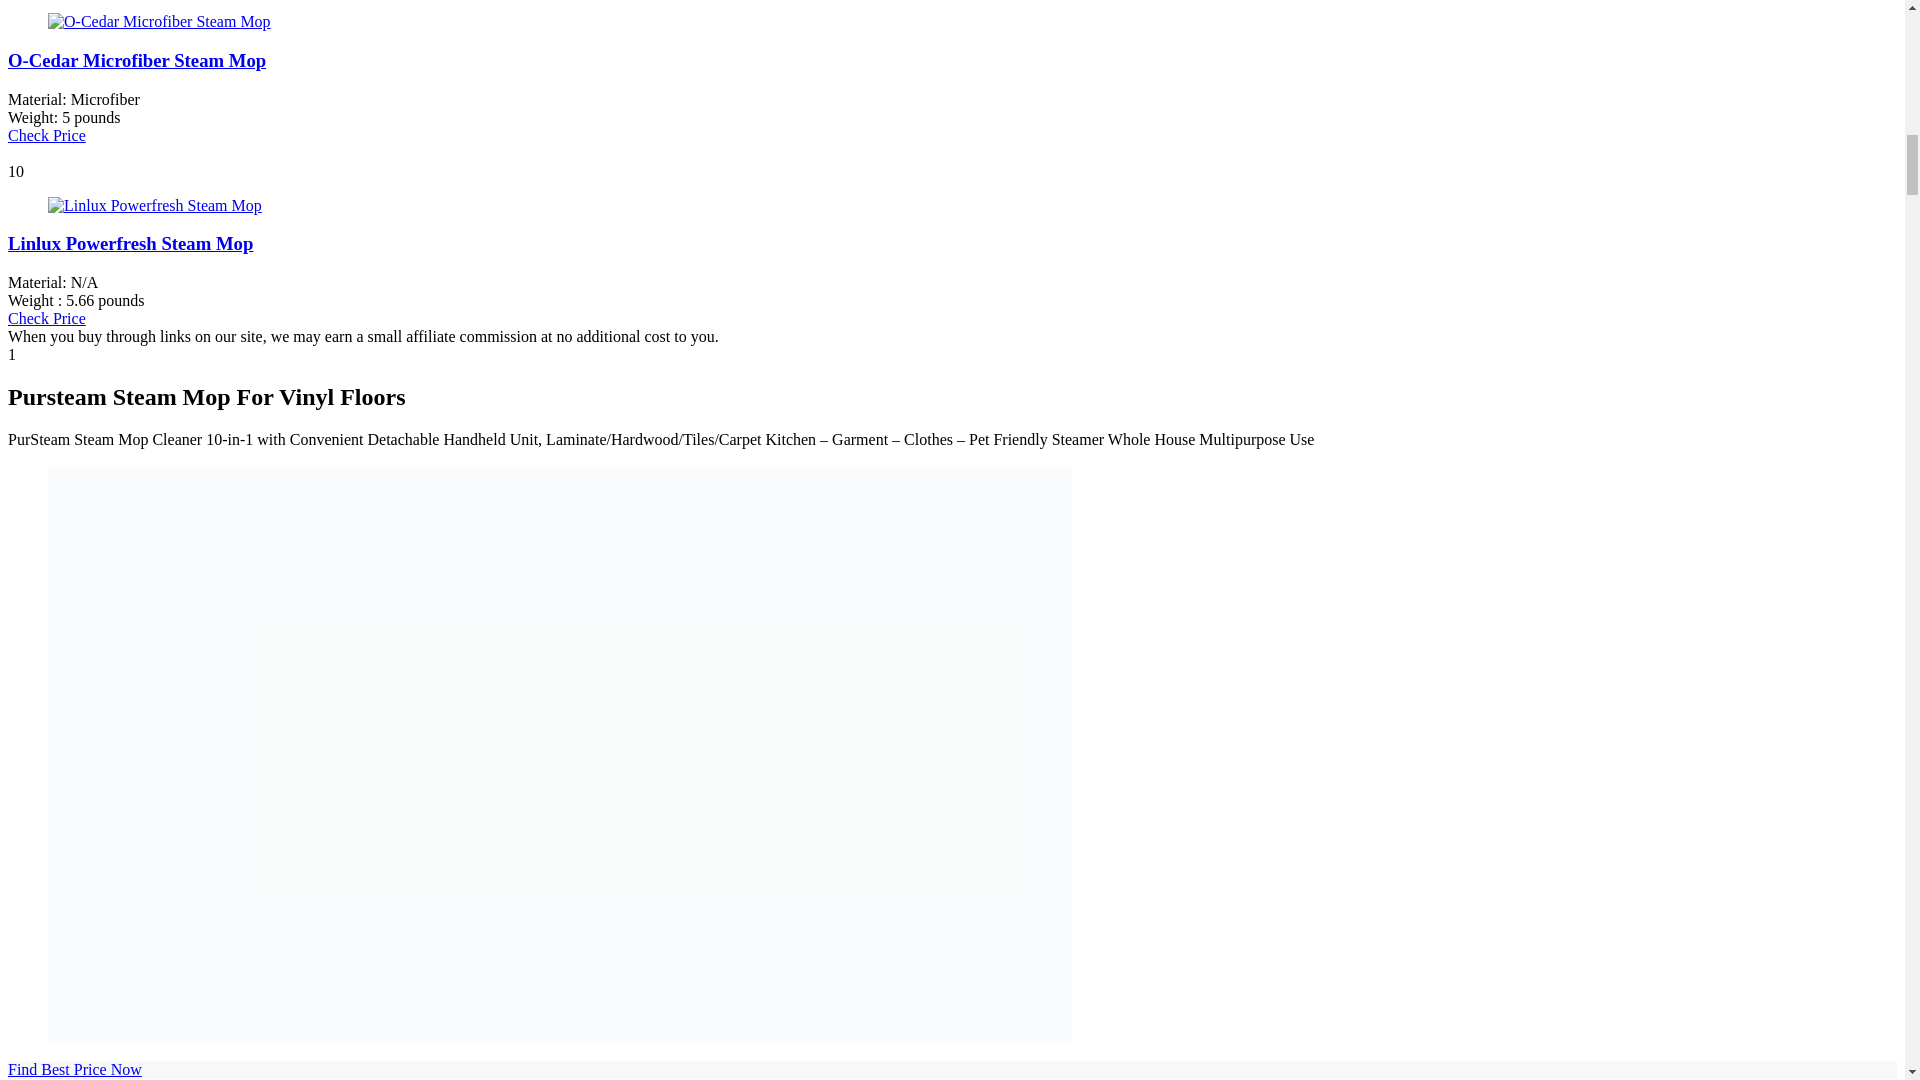  I want to click on Linlux Powerfresh Steam Mop, so click(130, 243).